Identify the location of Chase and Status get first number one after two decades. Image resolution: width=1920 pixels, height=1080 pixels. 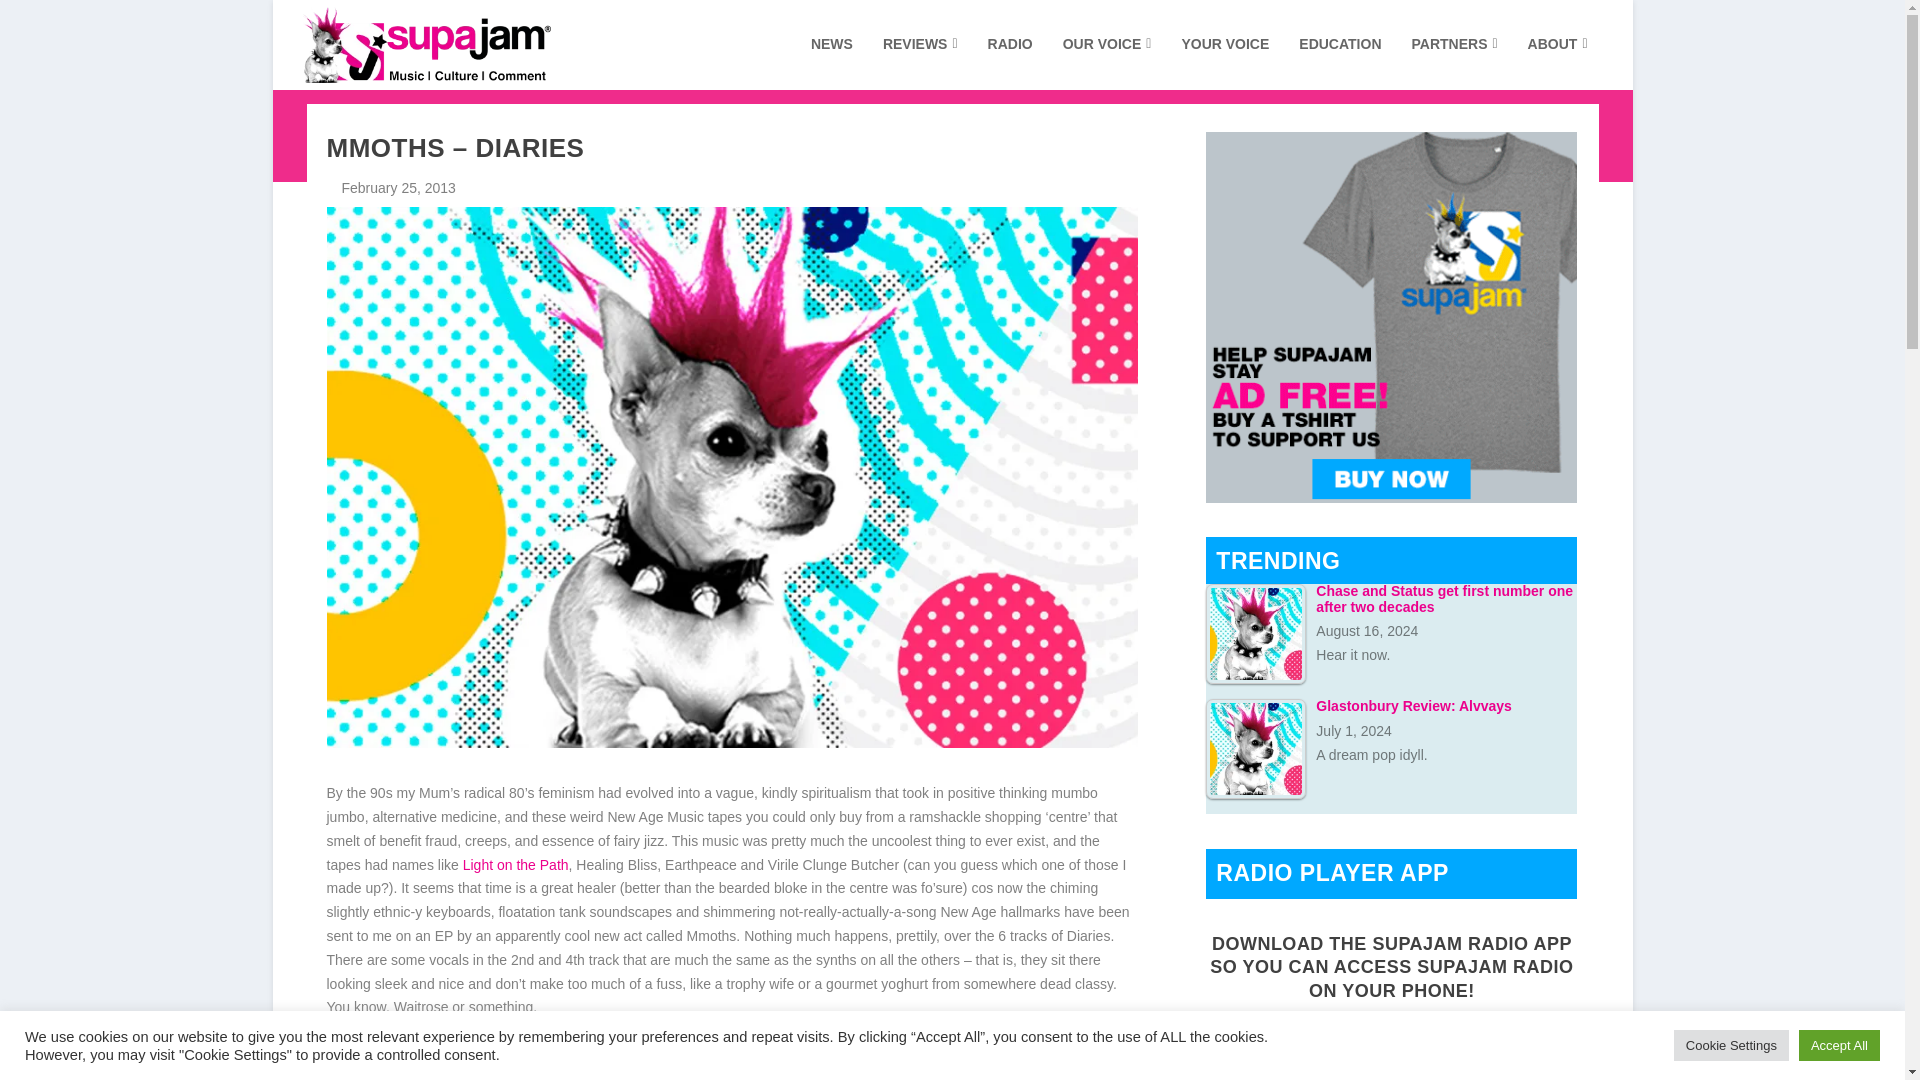
(1255, 634).